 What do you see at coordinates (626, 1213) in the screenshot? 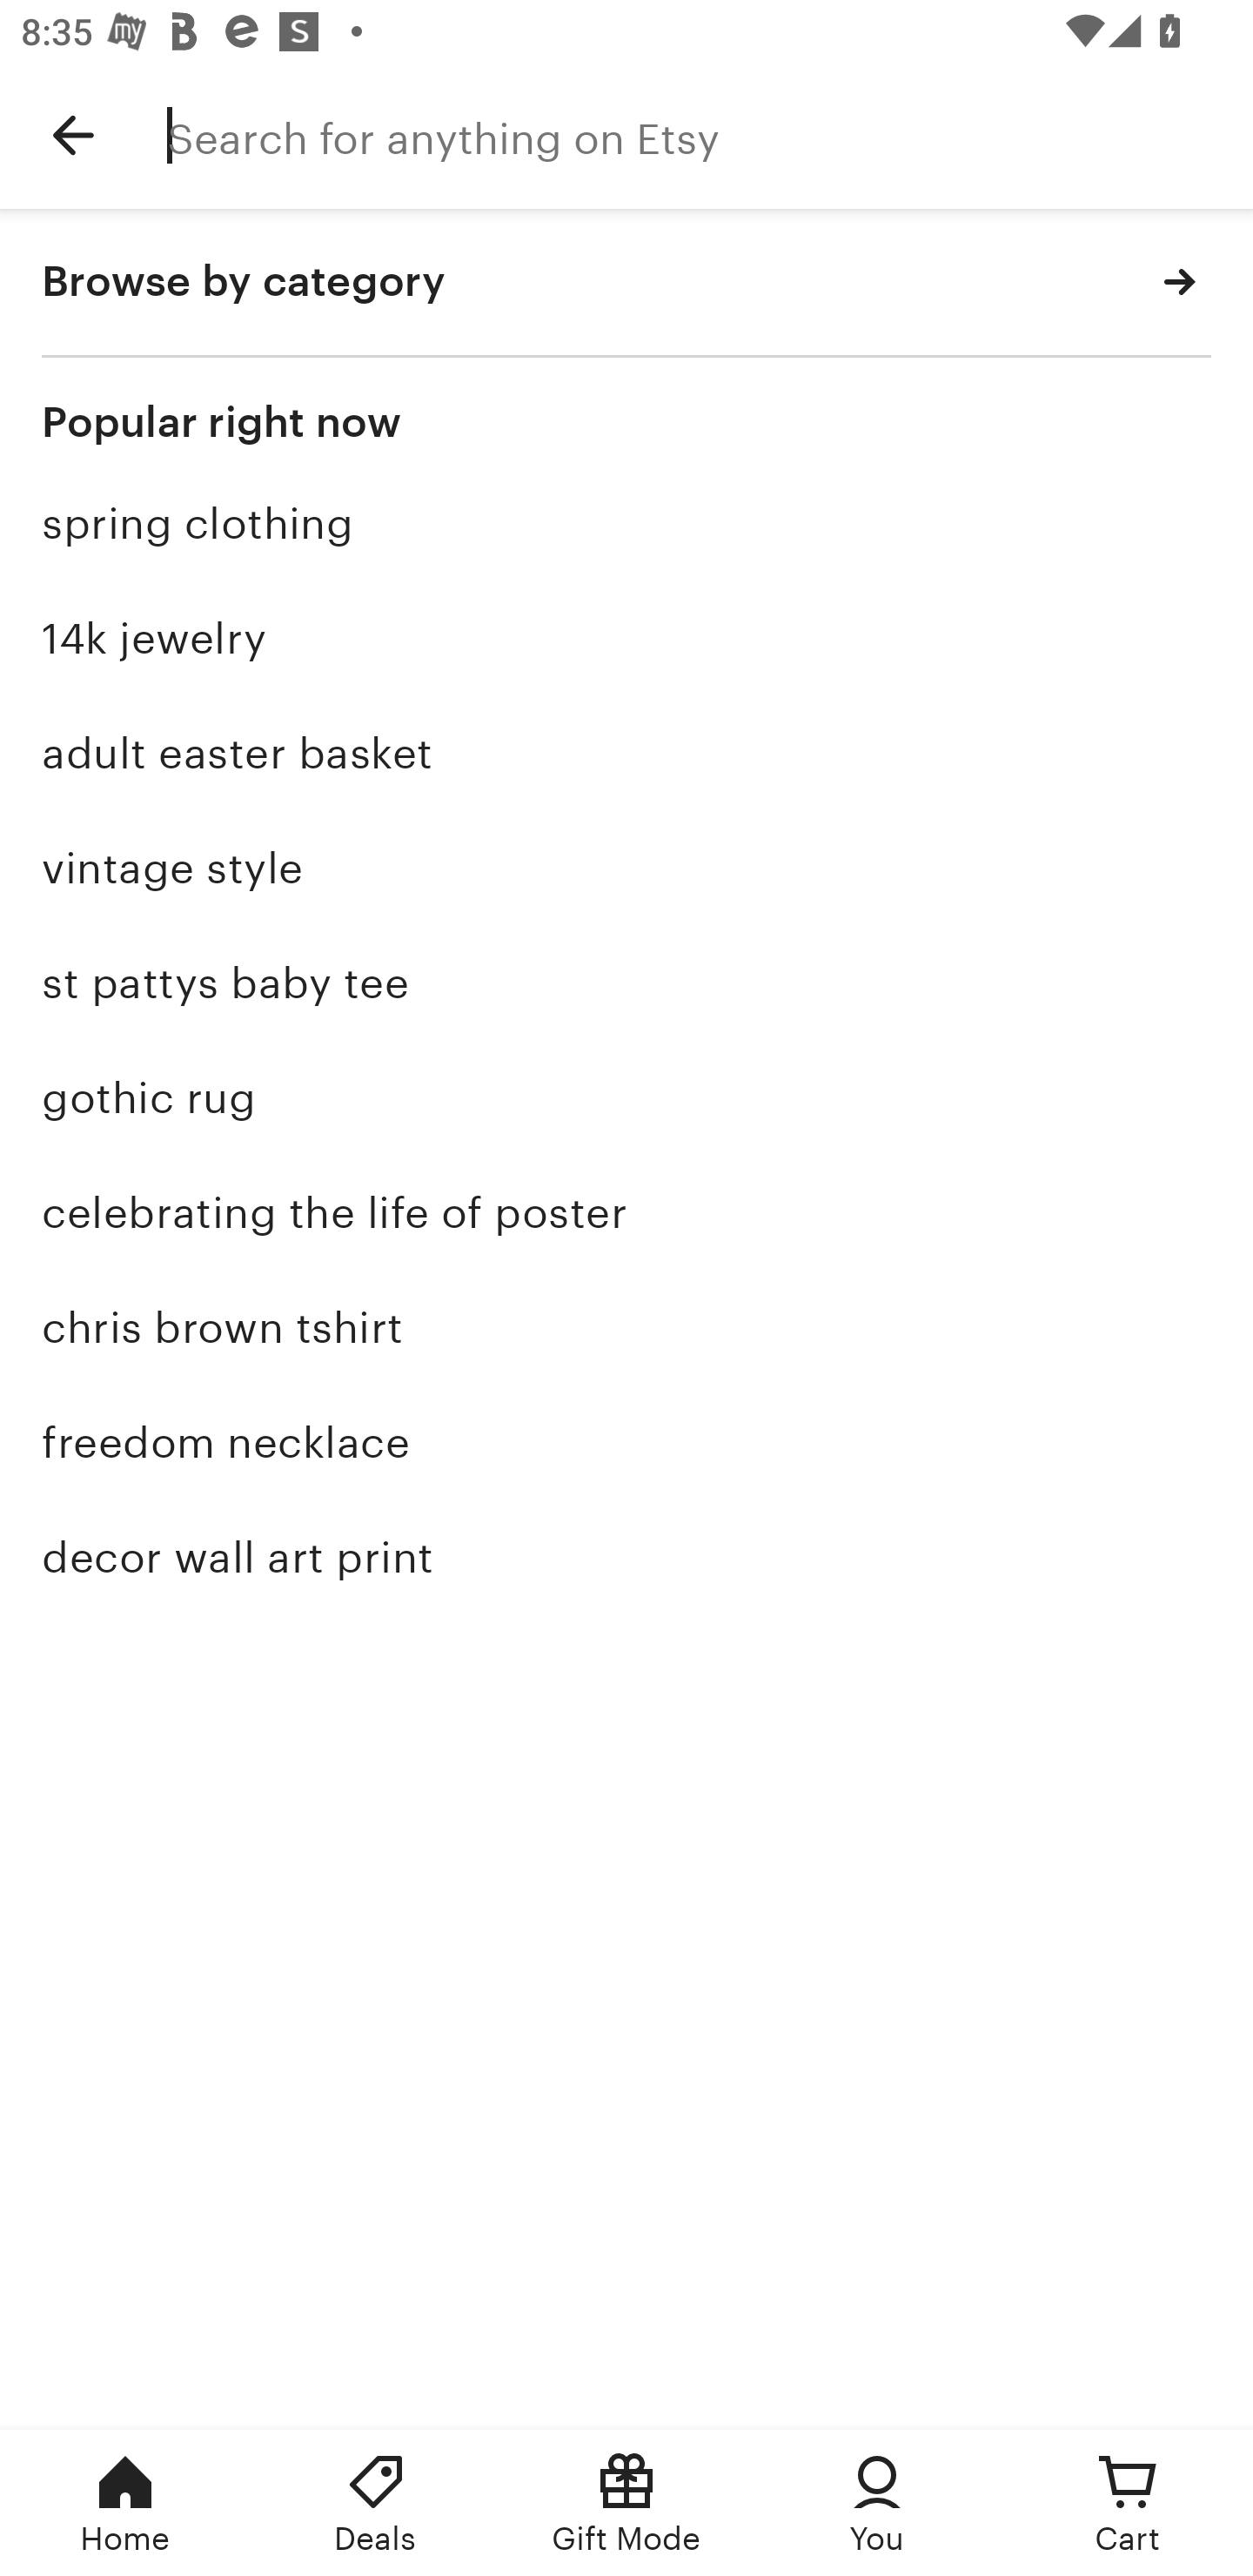
I see `celebrating the life of poster` at bounding box center [626, 1213].